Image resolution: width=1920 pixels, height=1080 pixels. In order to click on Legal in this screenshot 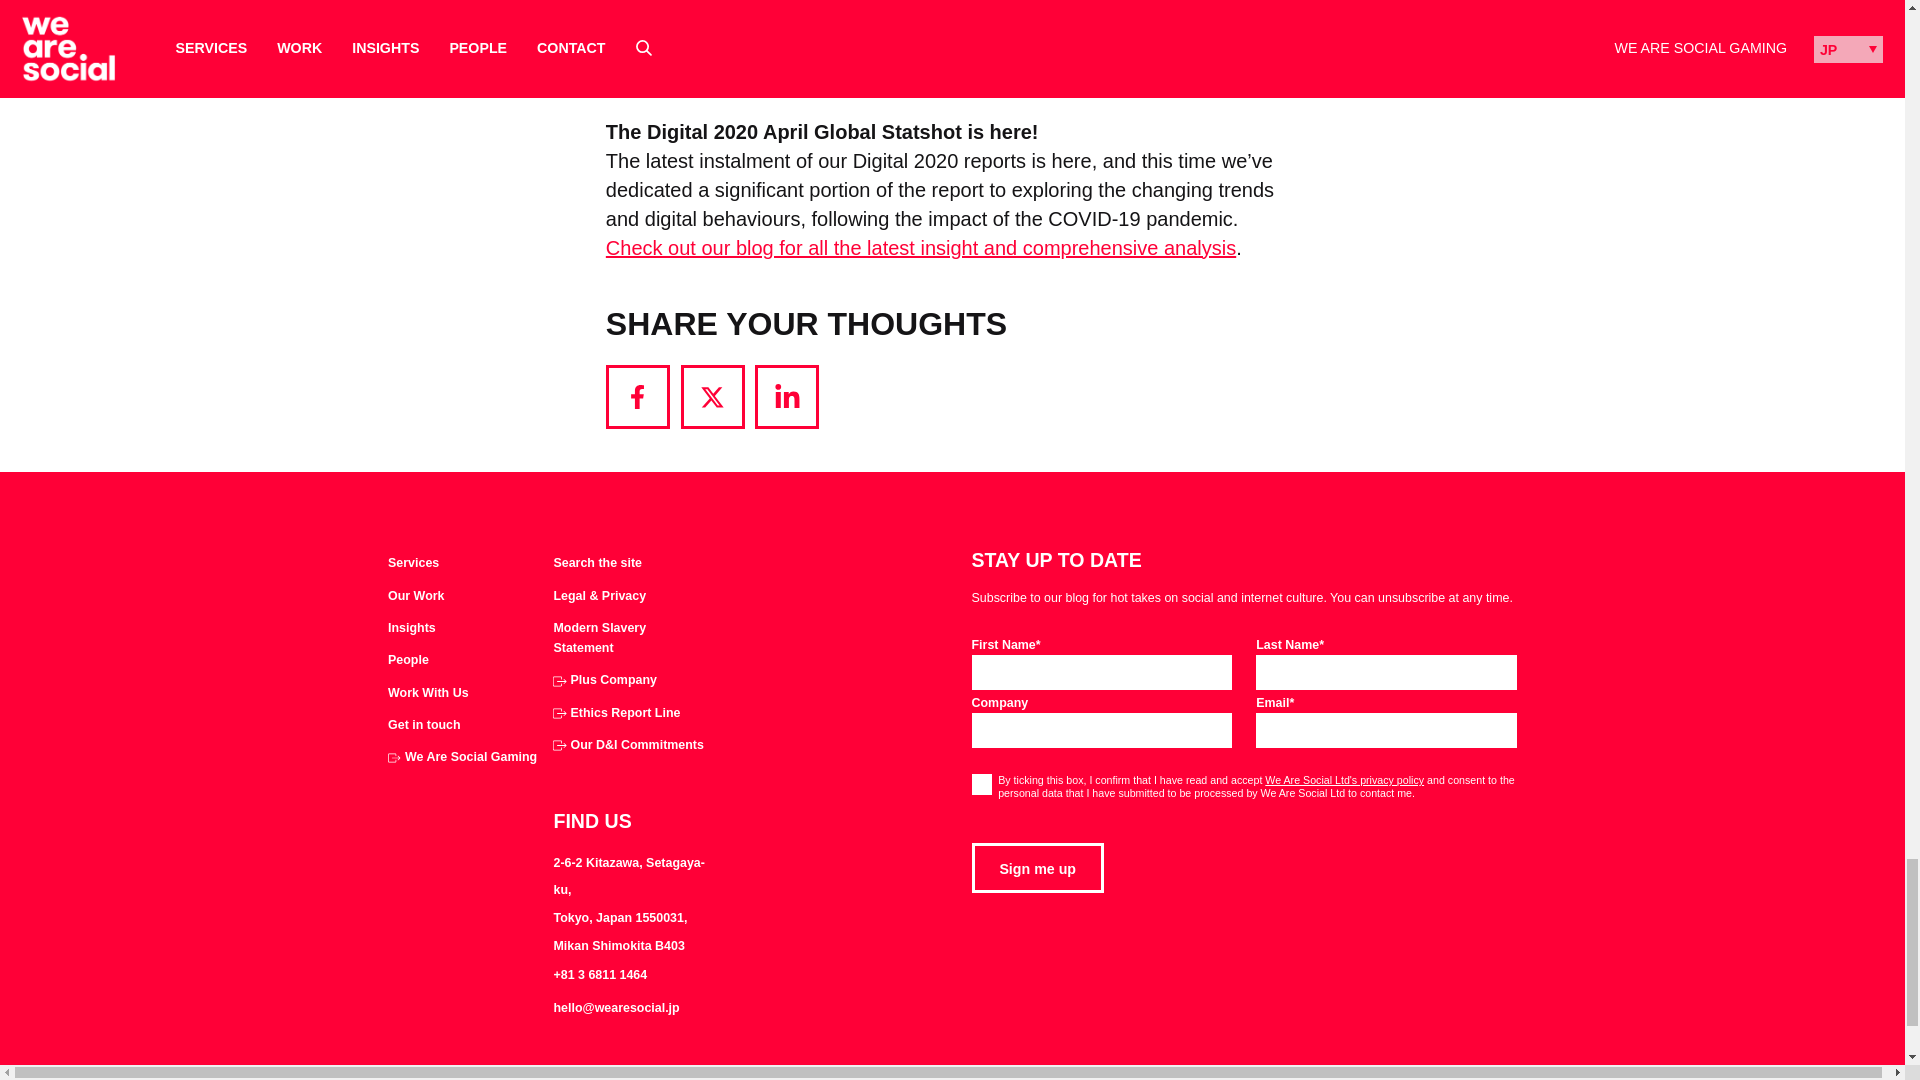, I will do `click(598, 596)`.